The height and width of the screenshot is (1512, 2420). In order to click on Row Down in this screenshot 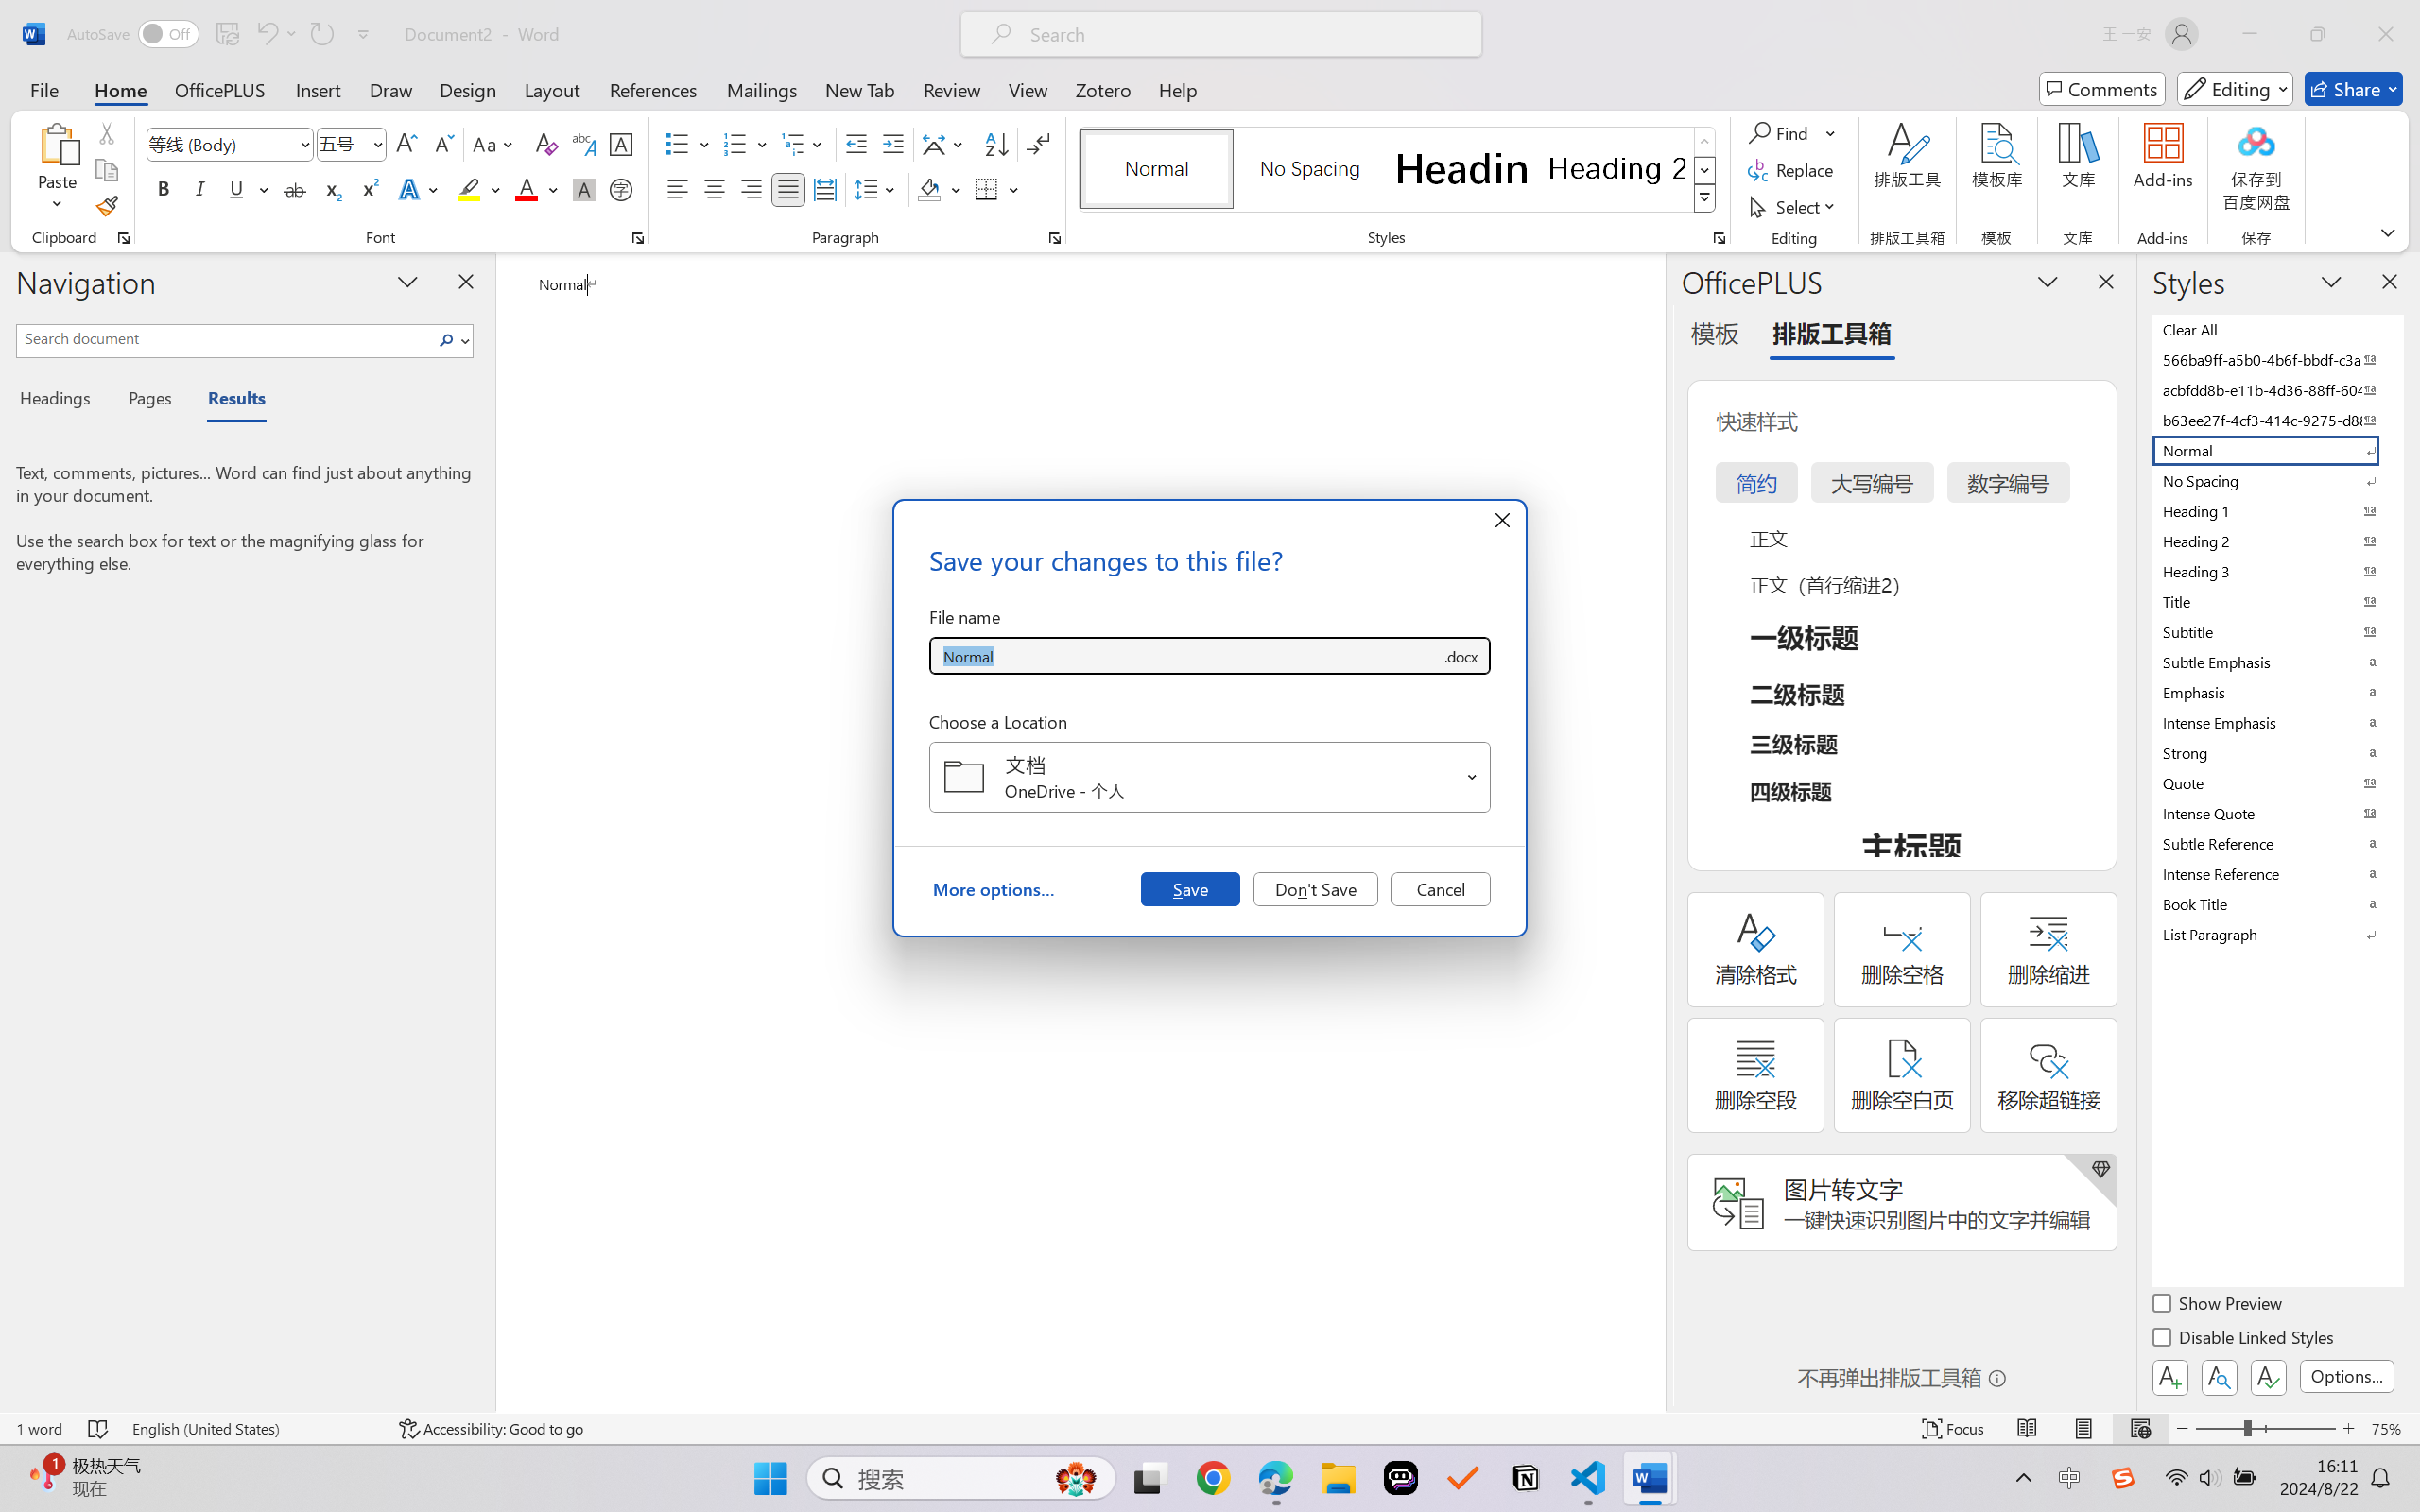, I will do `click(1705, 170)`.